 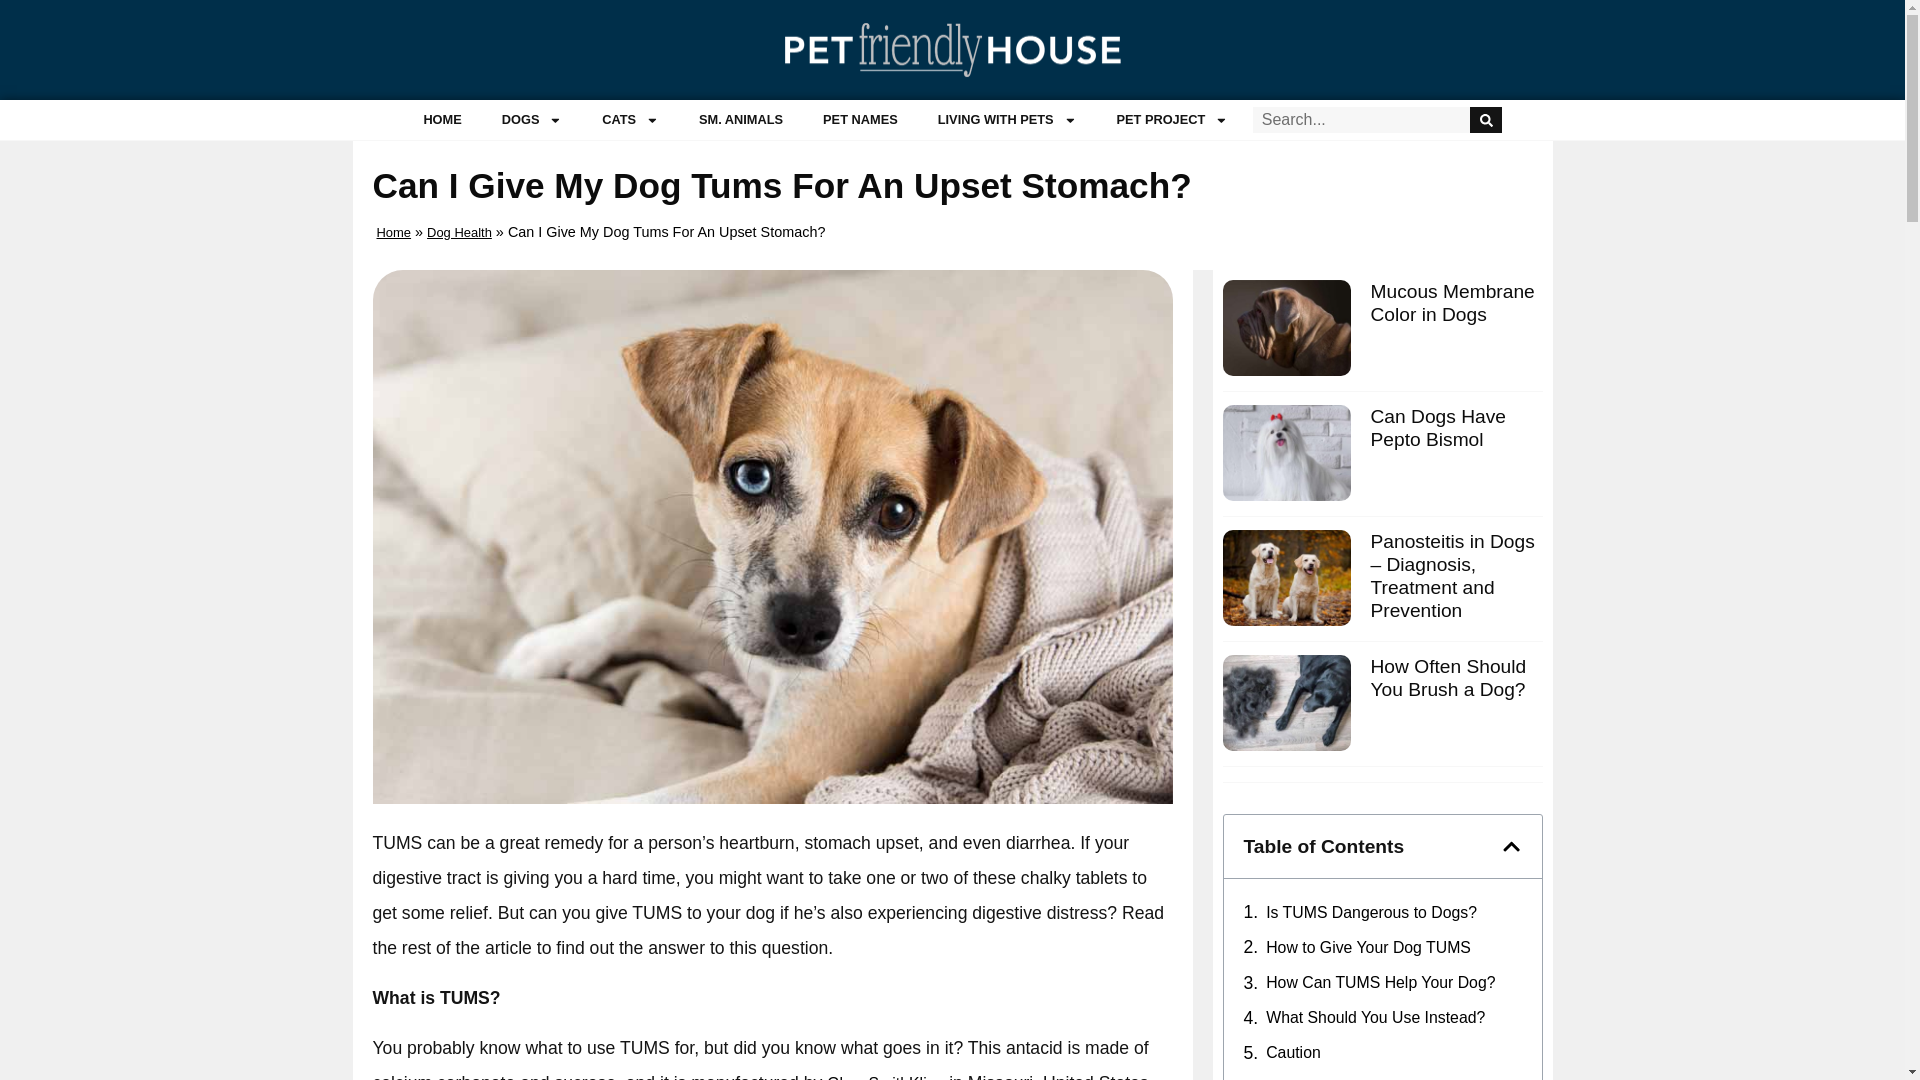 What do you see at coordinates (630, 120) in the screenshot?
I see `CATS` at bounding box center [630, 120].